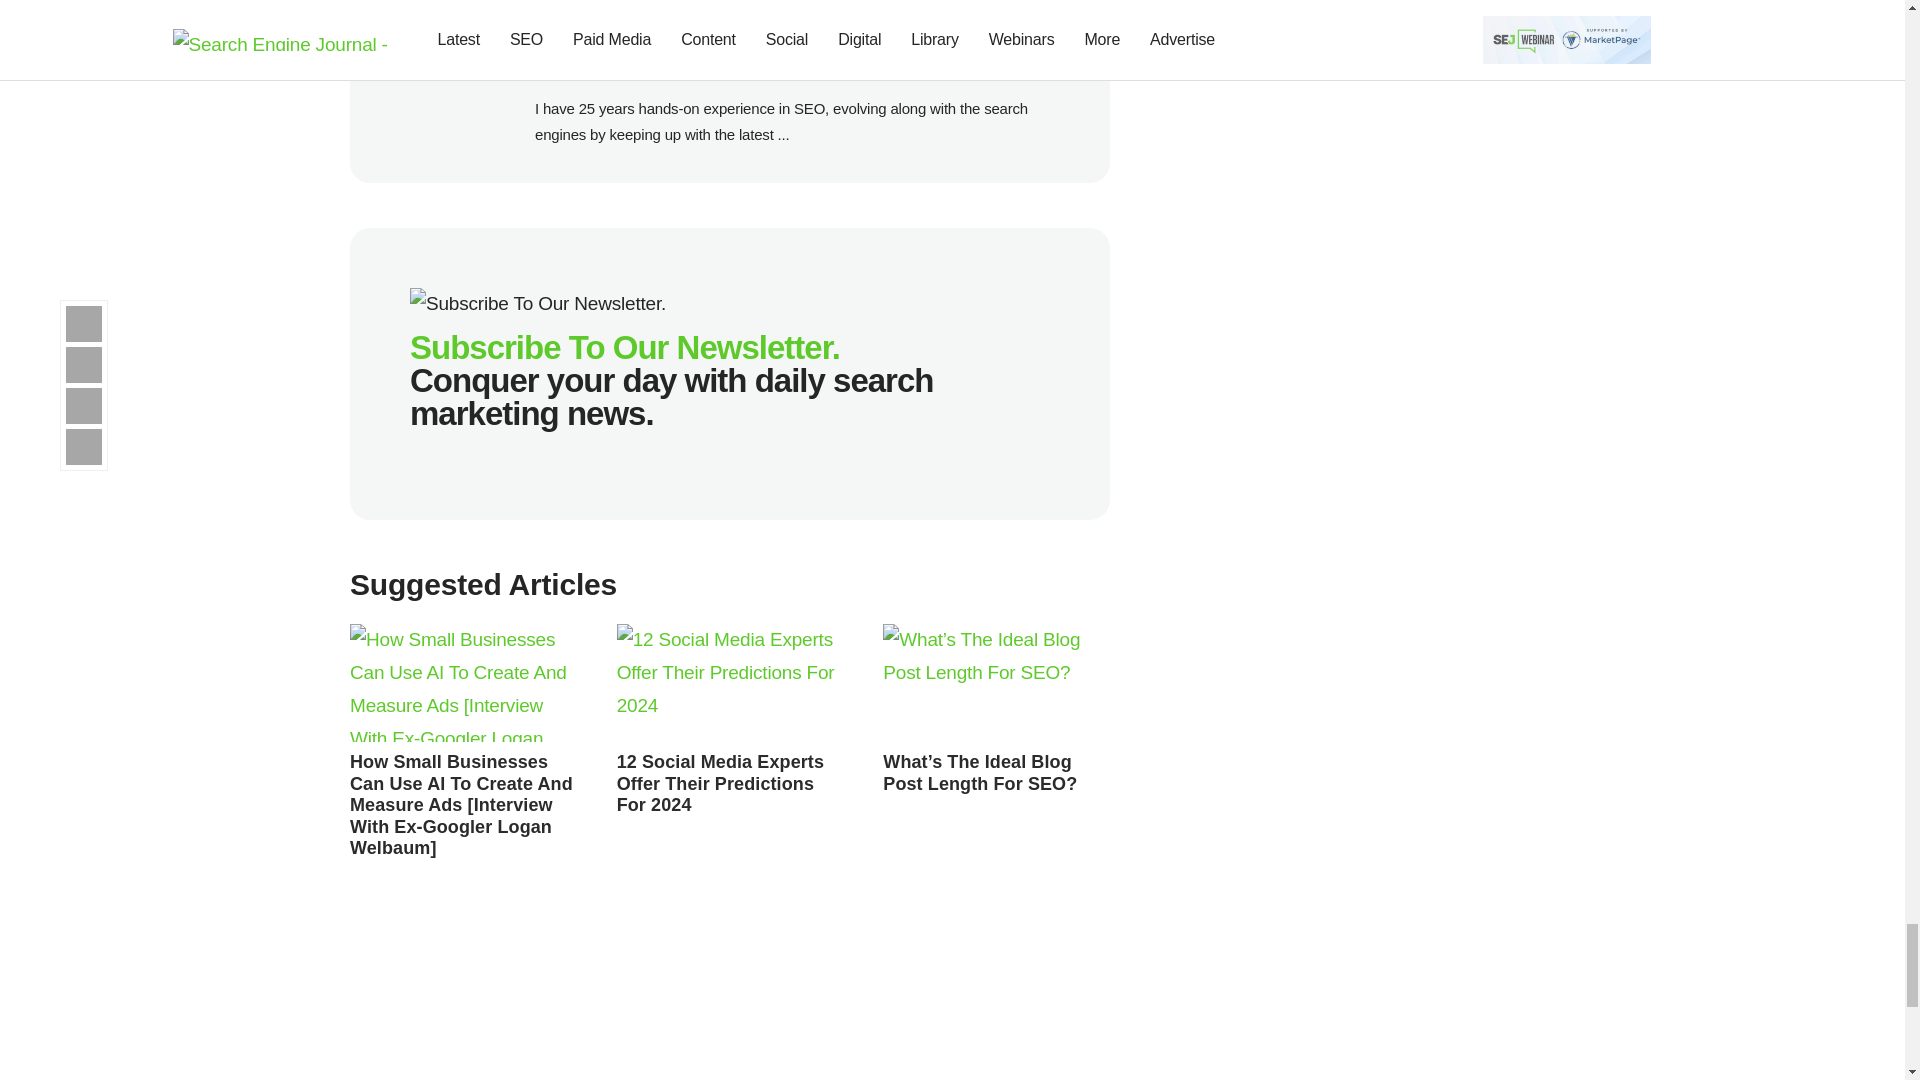 This screenshot has height=1080, width=1920. Describe the element at coordinates (980, 772) in the screenshot. I see `Read the Article` at that location.